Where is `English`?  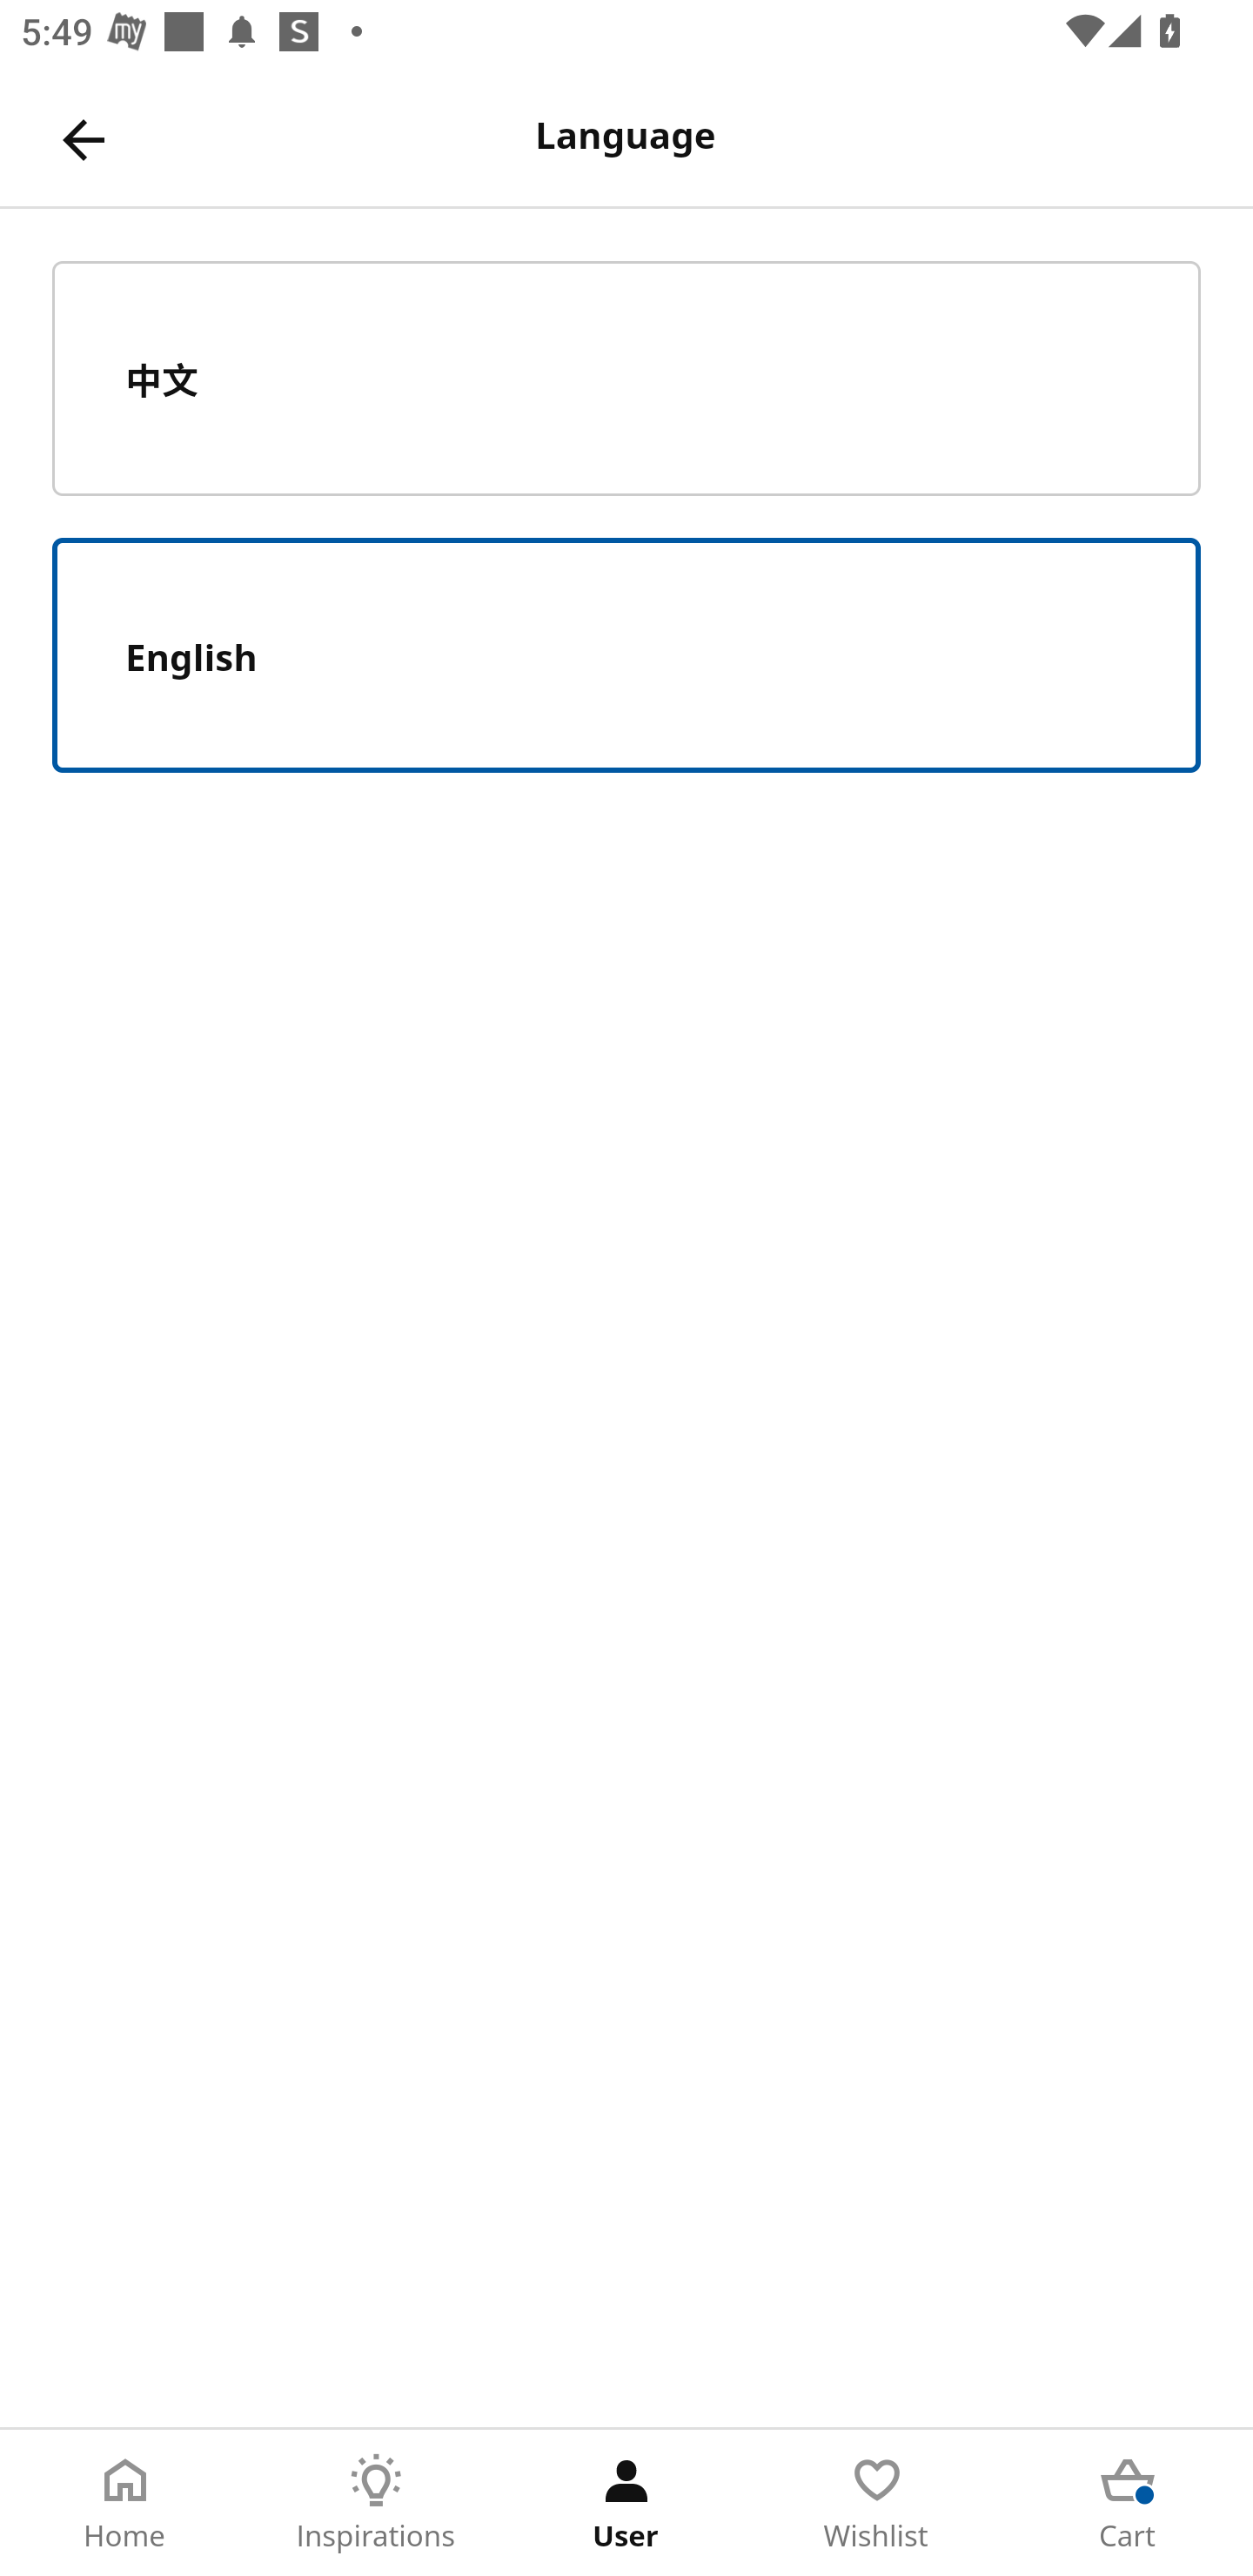 English is located at coordinates (626, 655).